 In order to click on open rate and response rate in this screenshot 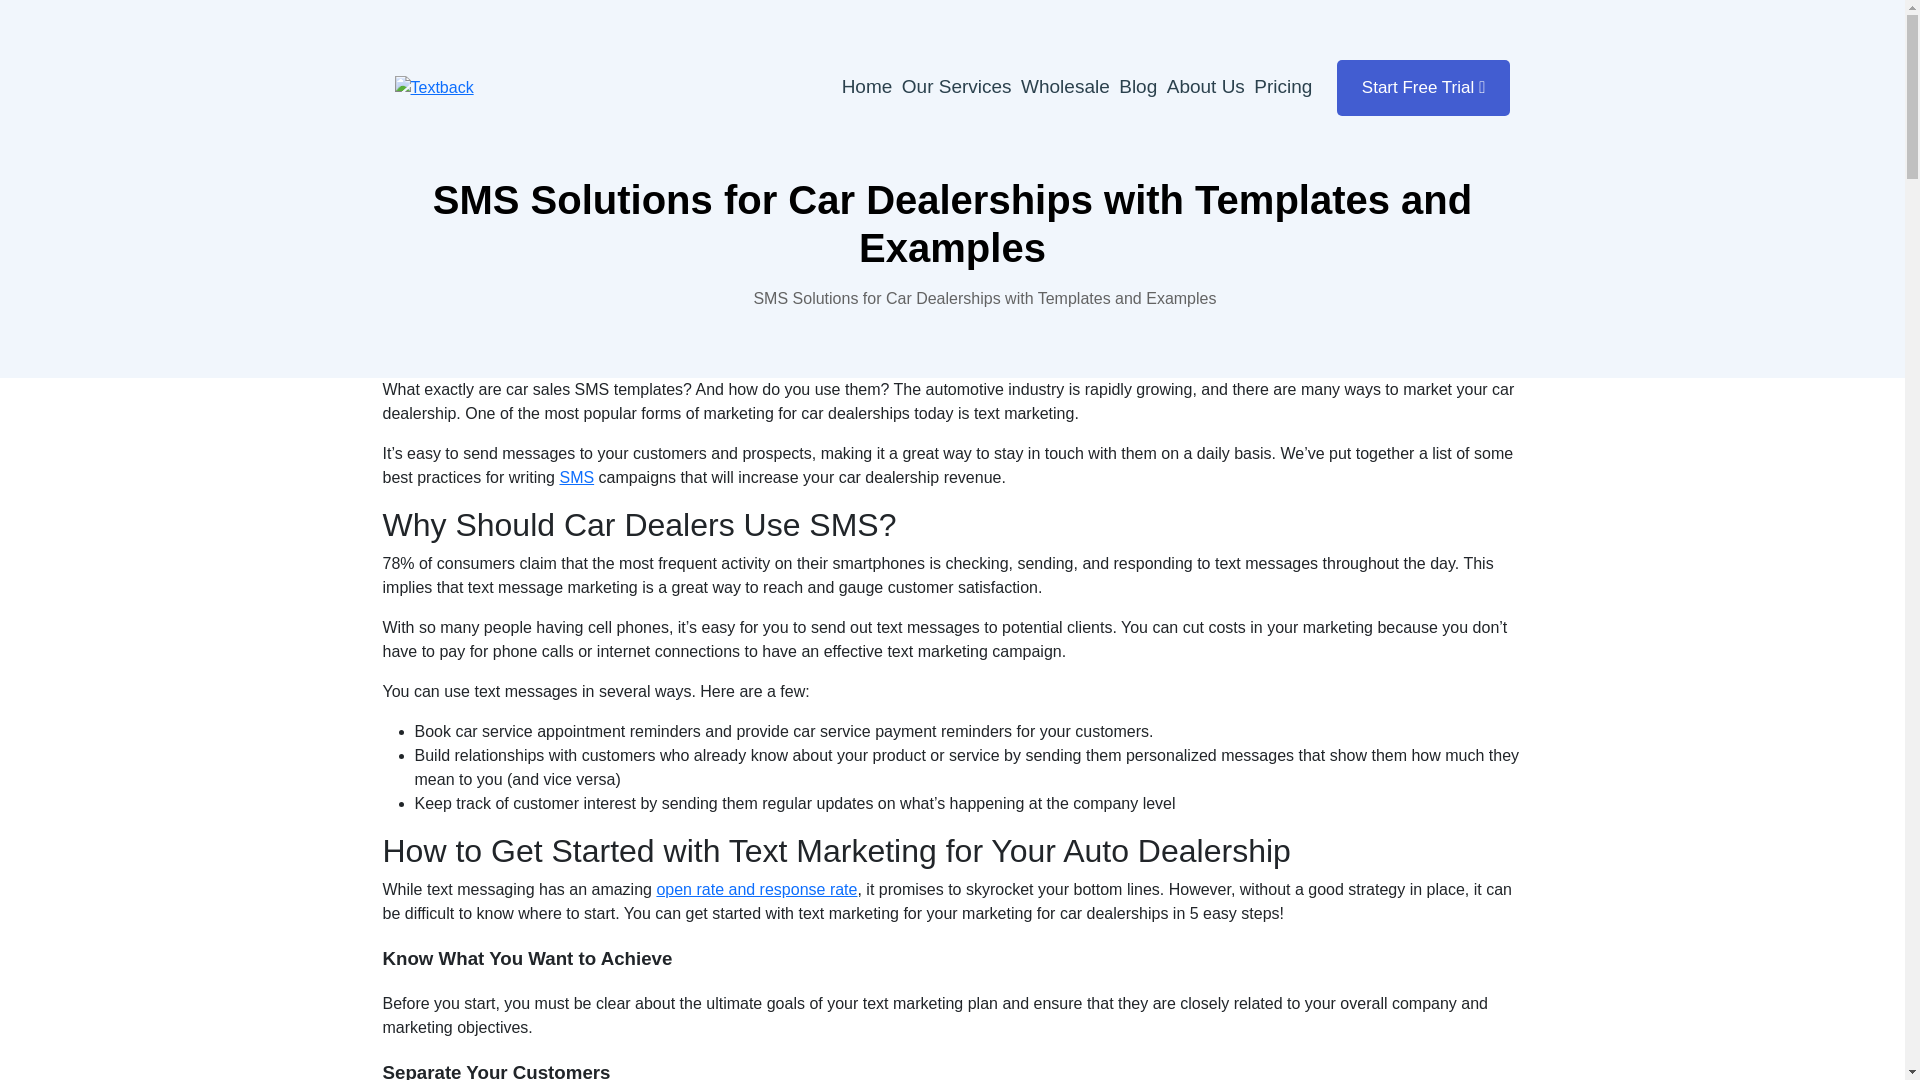, I will do `click(756, 889)`.